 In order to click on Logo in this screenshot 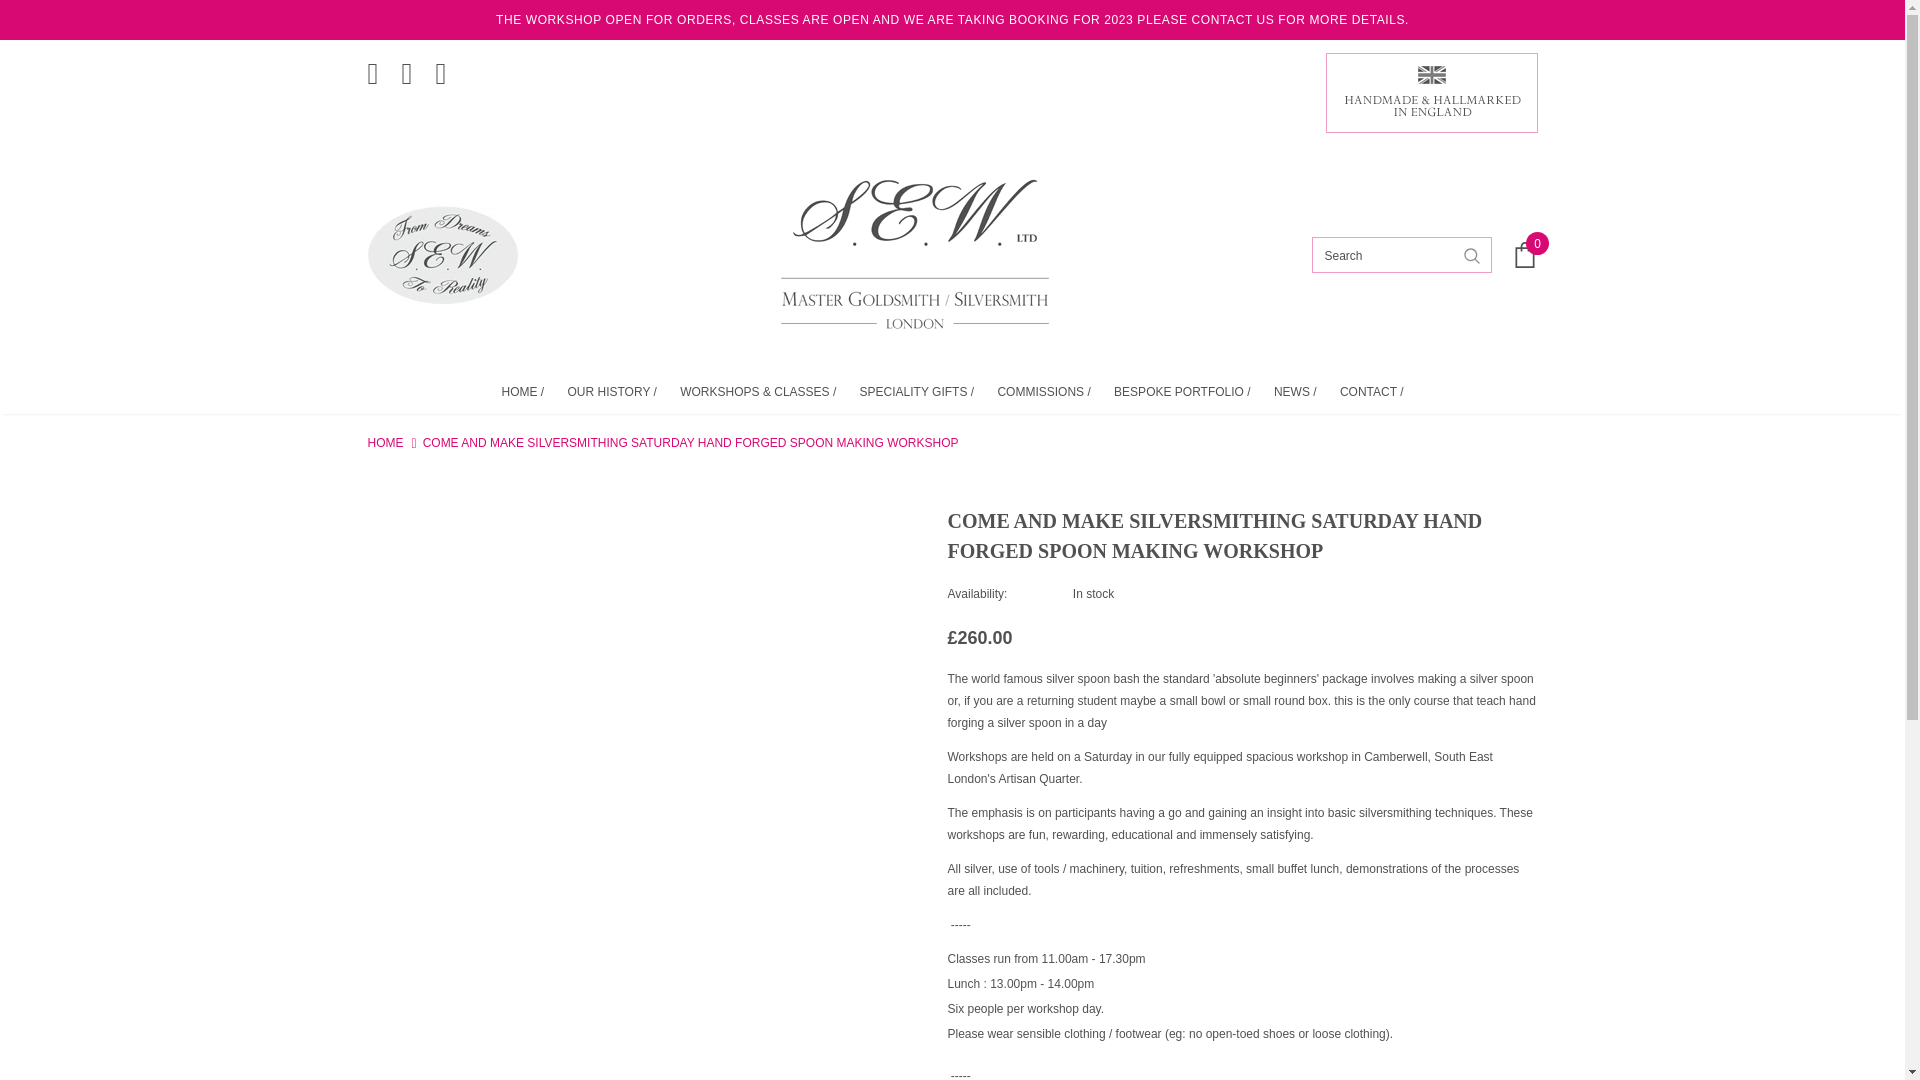, I will do `click(914, 252)`.